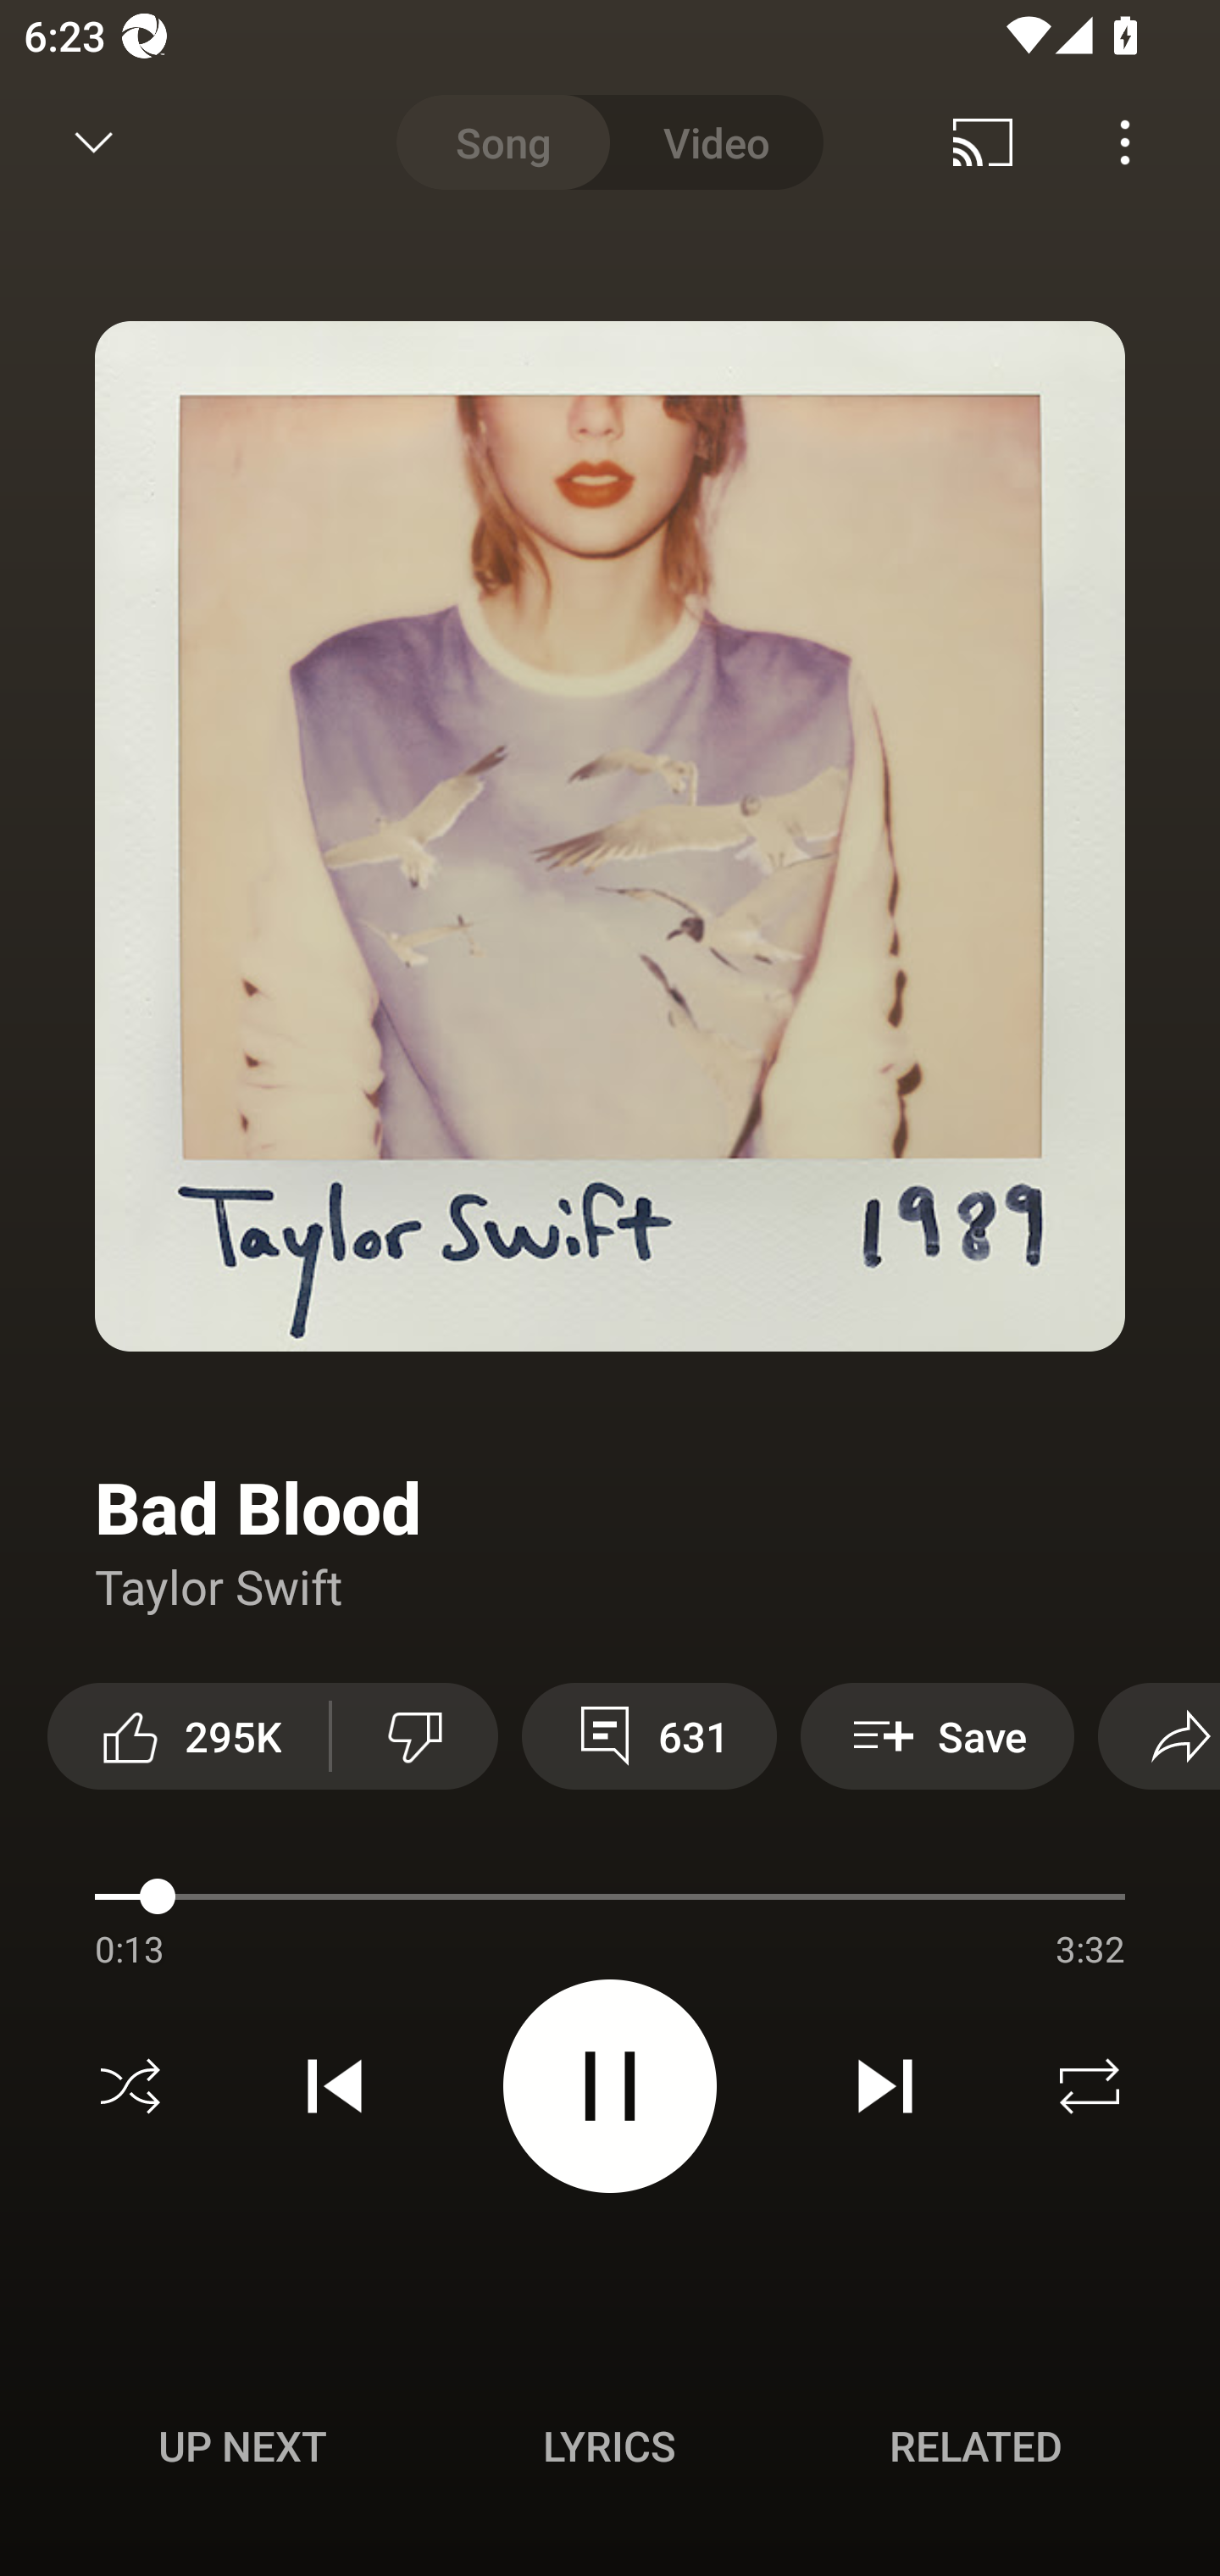 Image resolution: width=1220 pixels, height=2576 pixels. What do you see at coordinates (414, 1735) in the screenshot?
I see `Dislike` at bounding box center [414, 1735].